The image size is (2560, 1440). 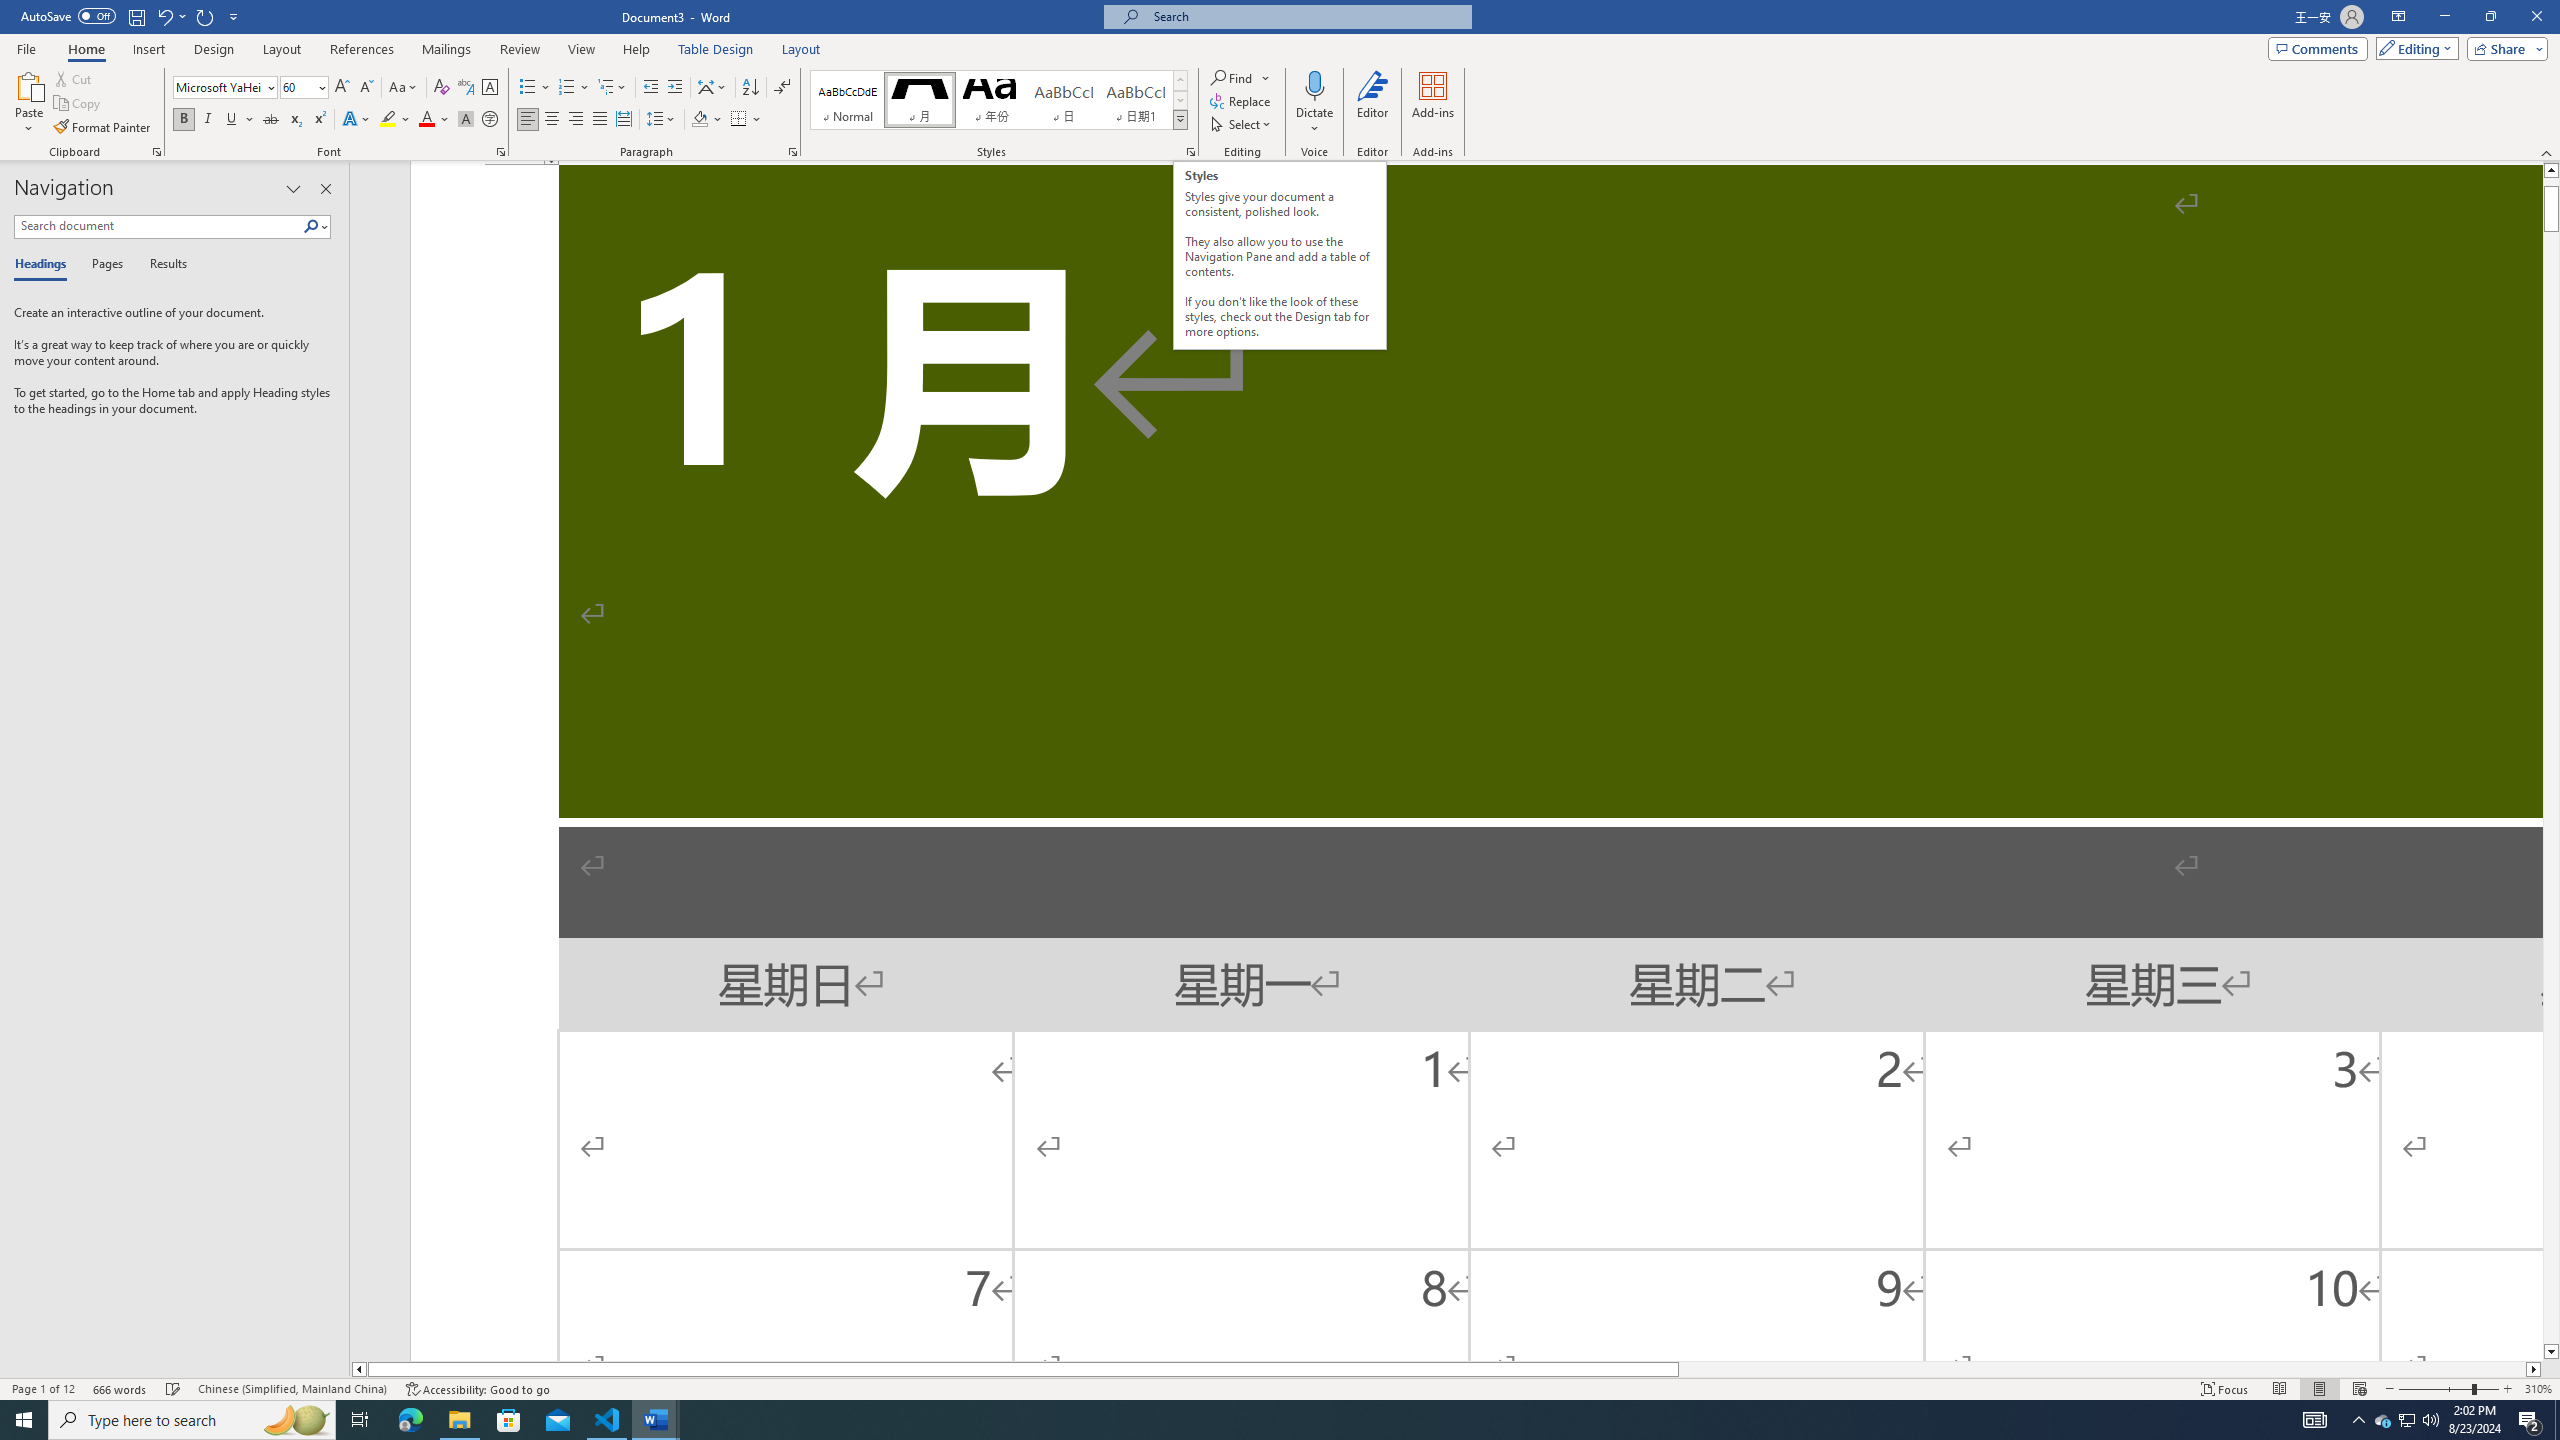 What do you see at coordinates (490, 120) in the screenshot?
I see `Enclose Characters...` at bounding box center [490, 120].